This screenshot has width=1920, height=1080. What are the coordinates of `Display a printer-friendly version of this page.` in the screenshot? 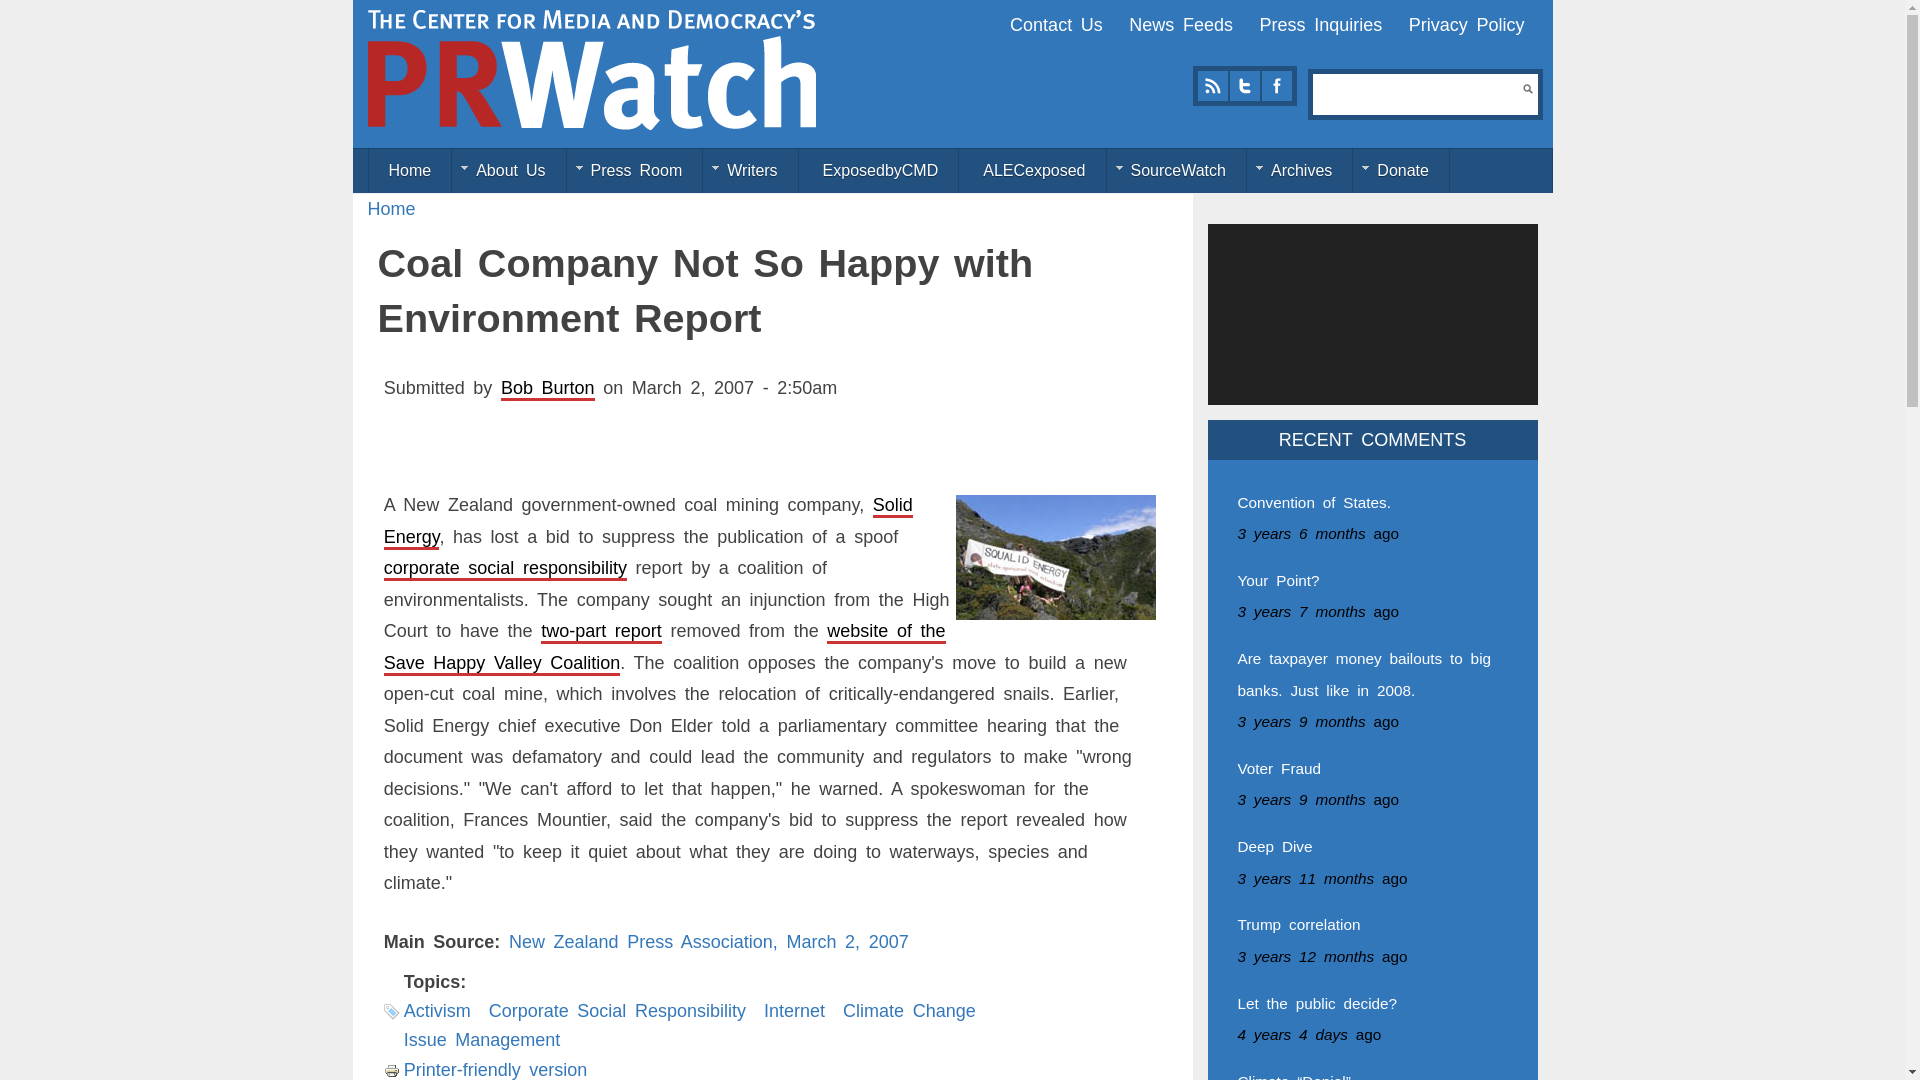 It's located at (486, 1070).